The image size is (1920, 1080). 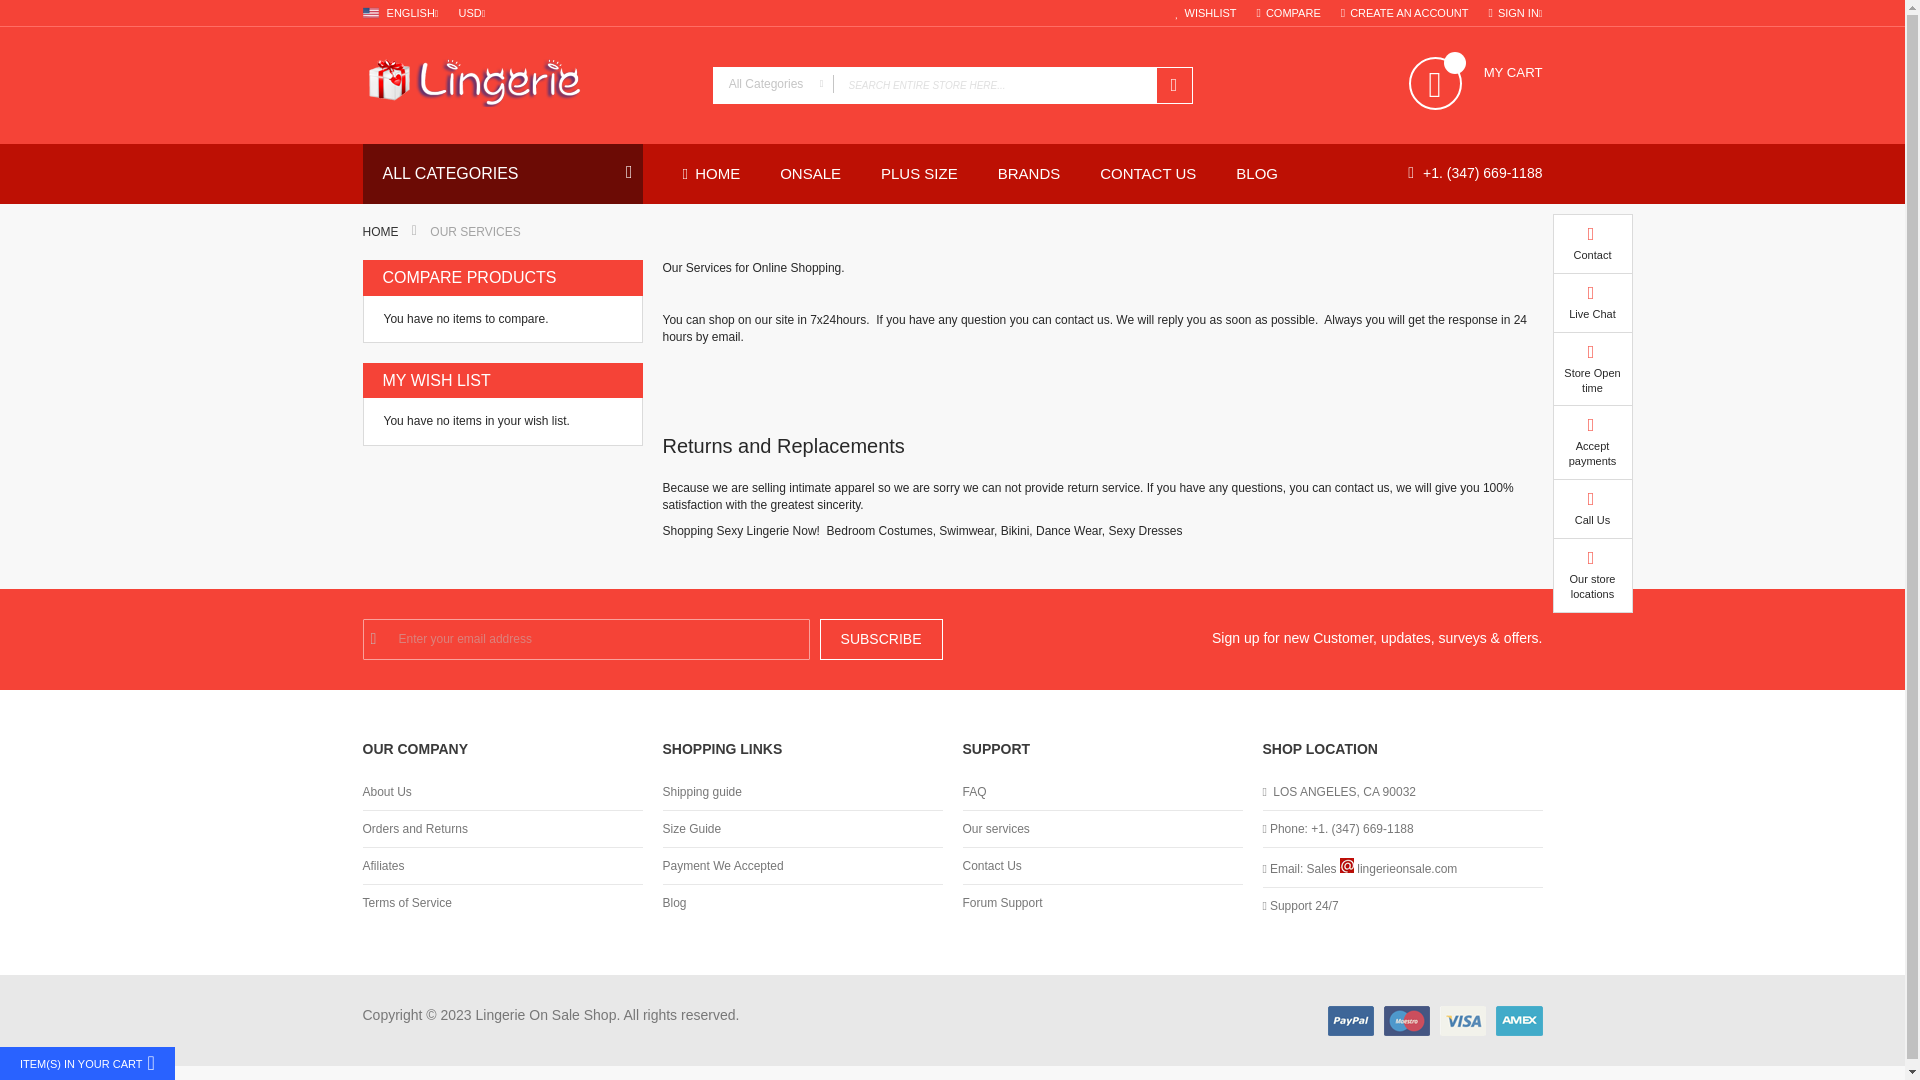 What do you see at coordinates (526, 84) in the screenshot?
I see `Lingerie On Sale Shop` at bounding box center [526, 84].